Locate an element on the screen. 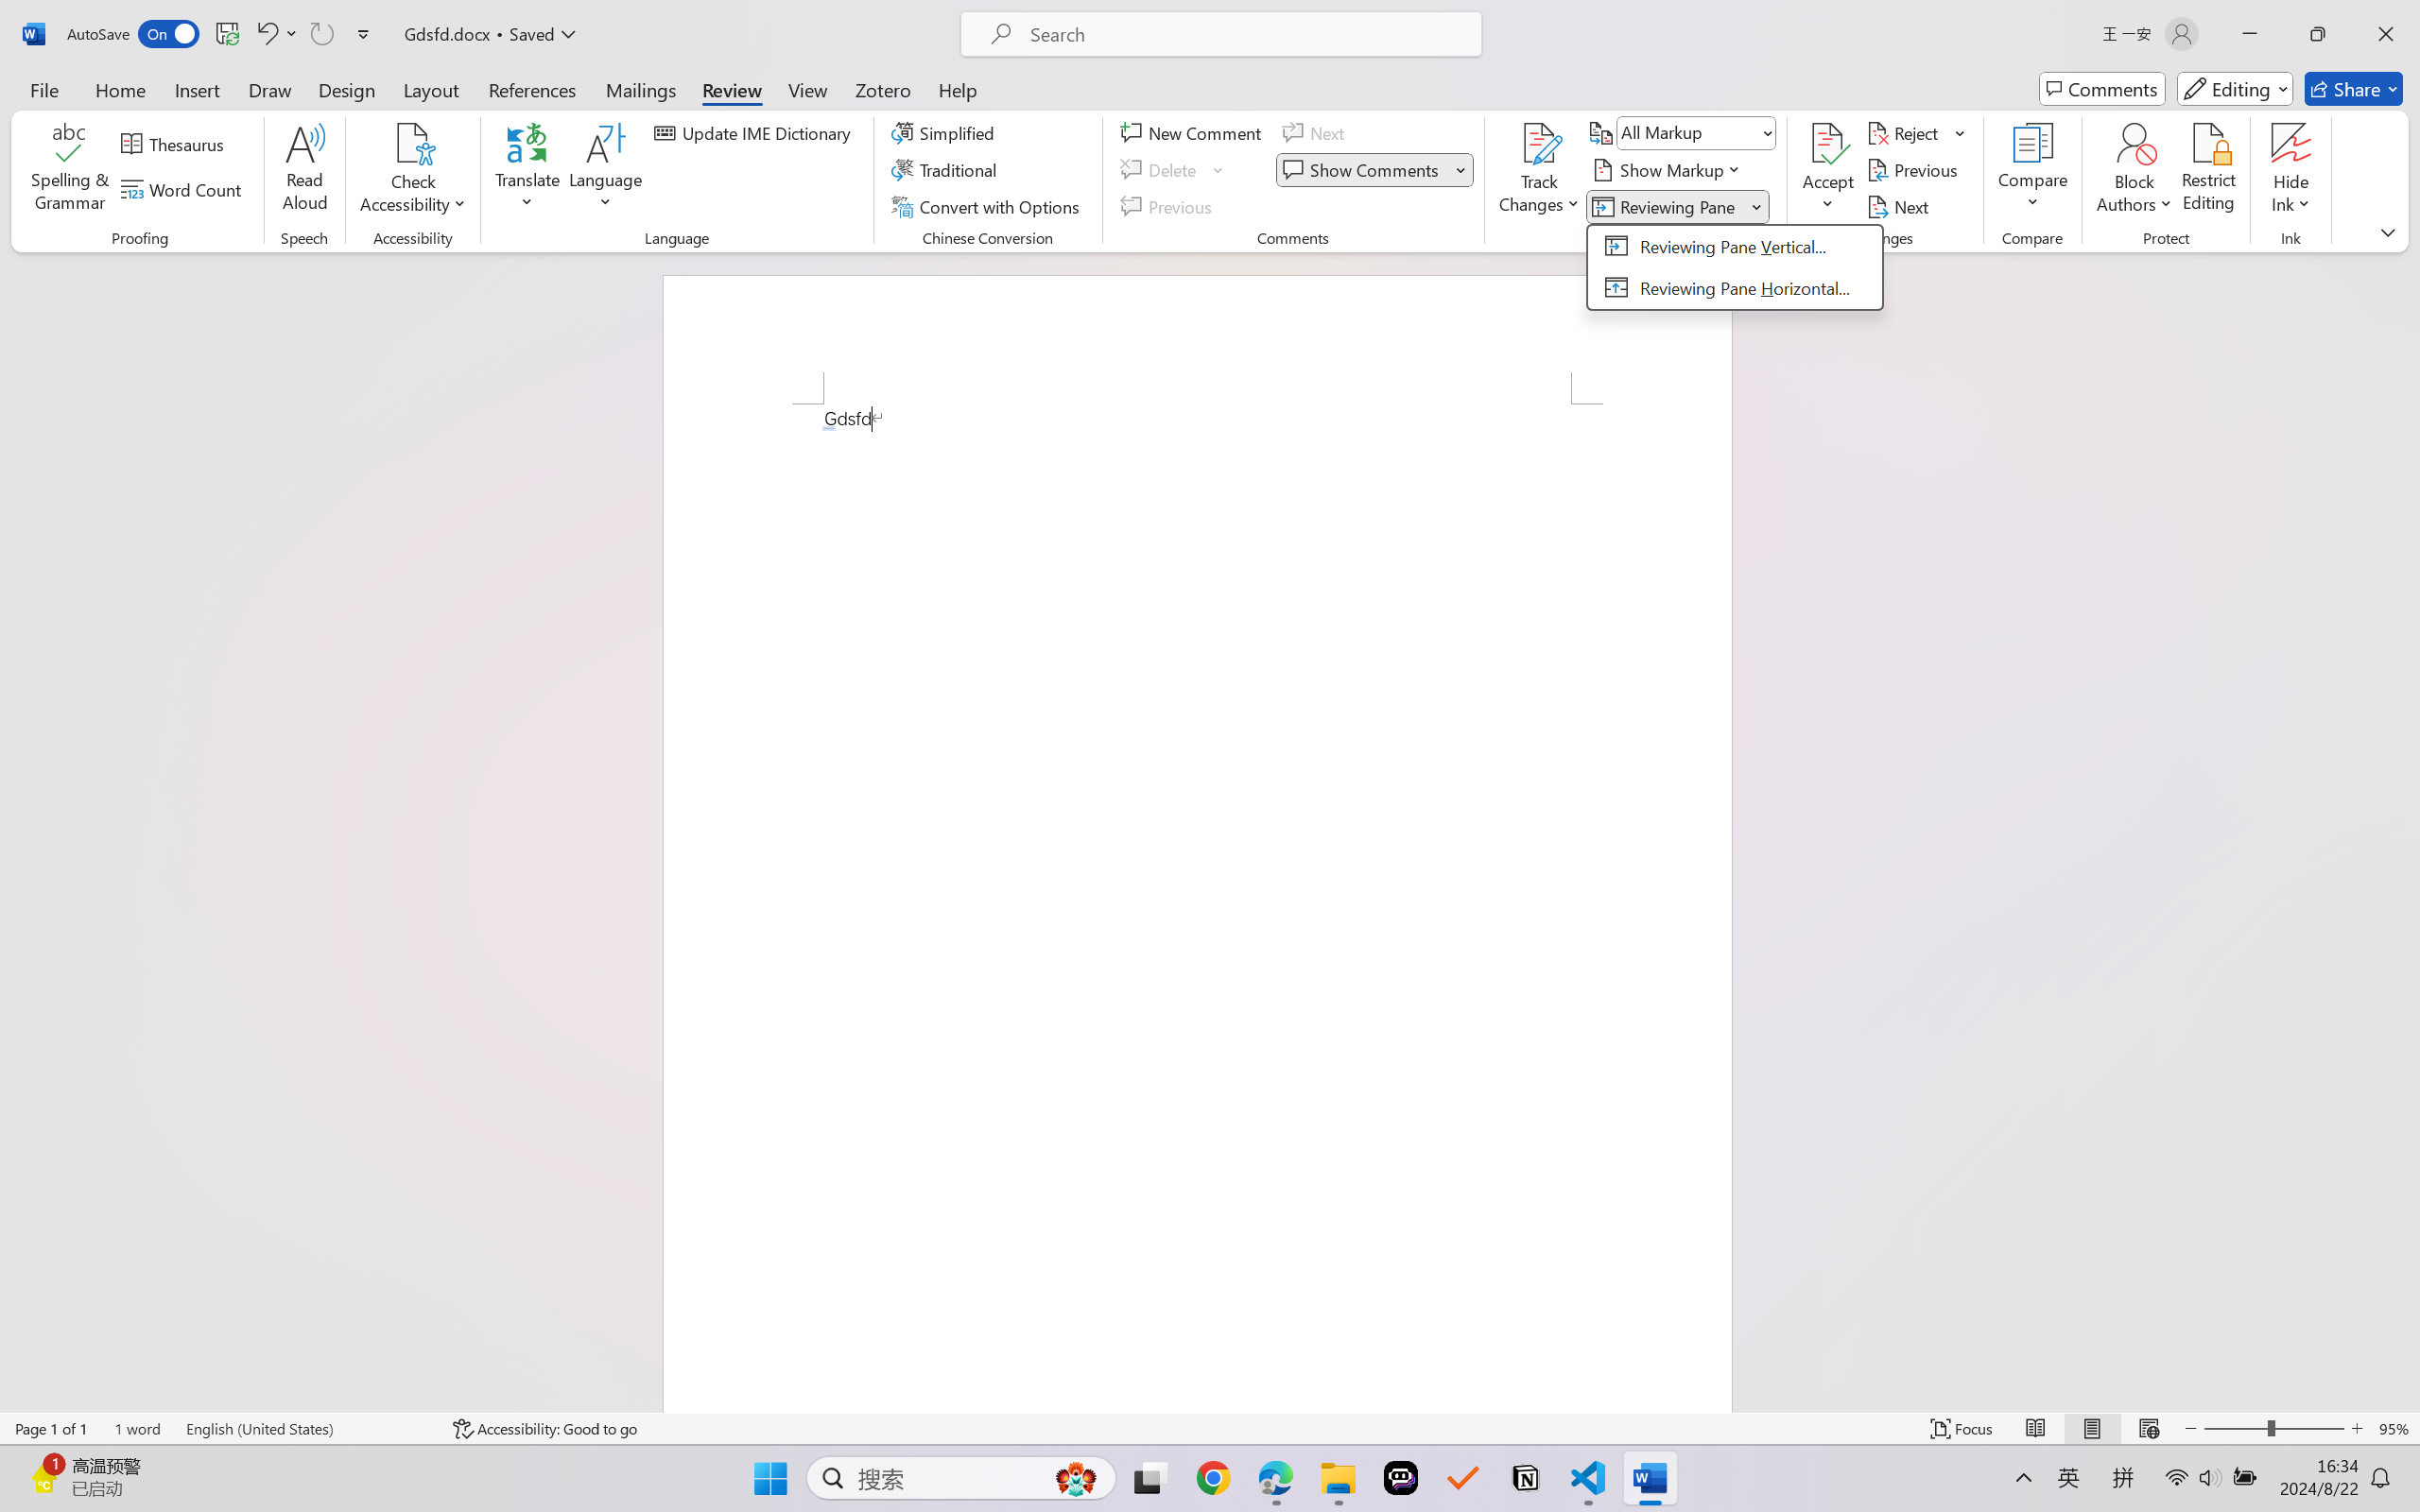  Hide Ink is located at coordinates (2291, 170).